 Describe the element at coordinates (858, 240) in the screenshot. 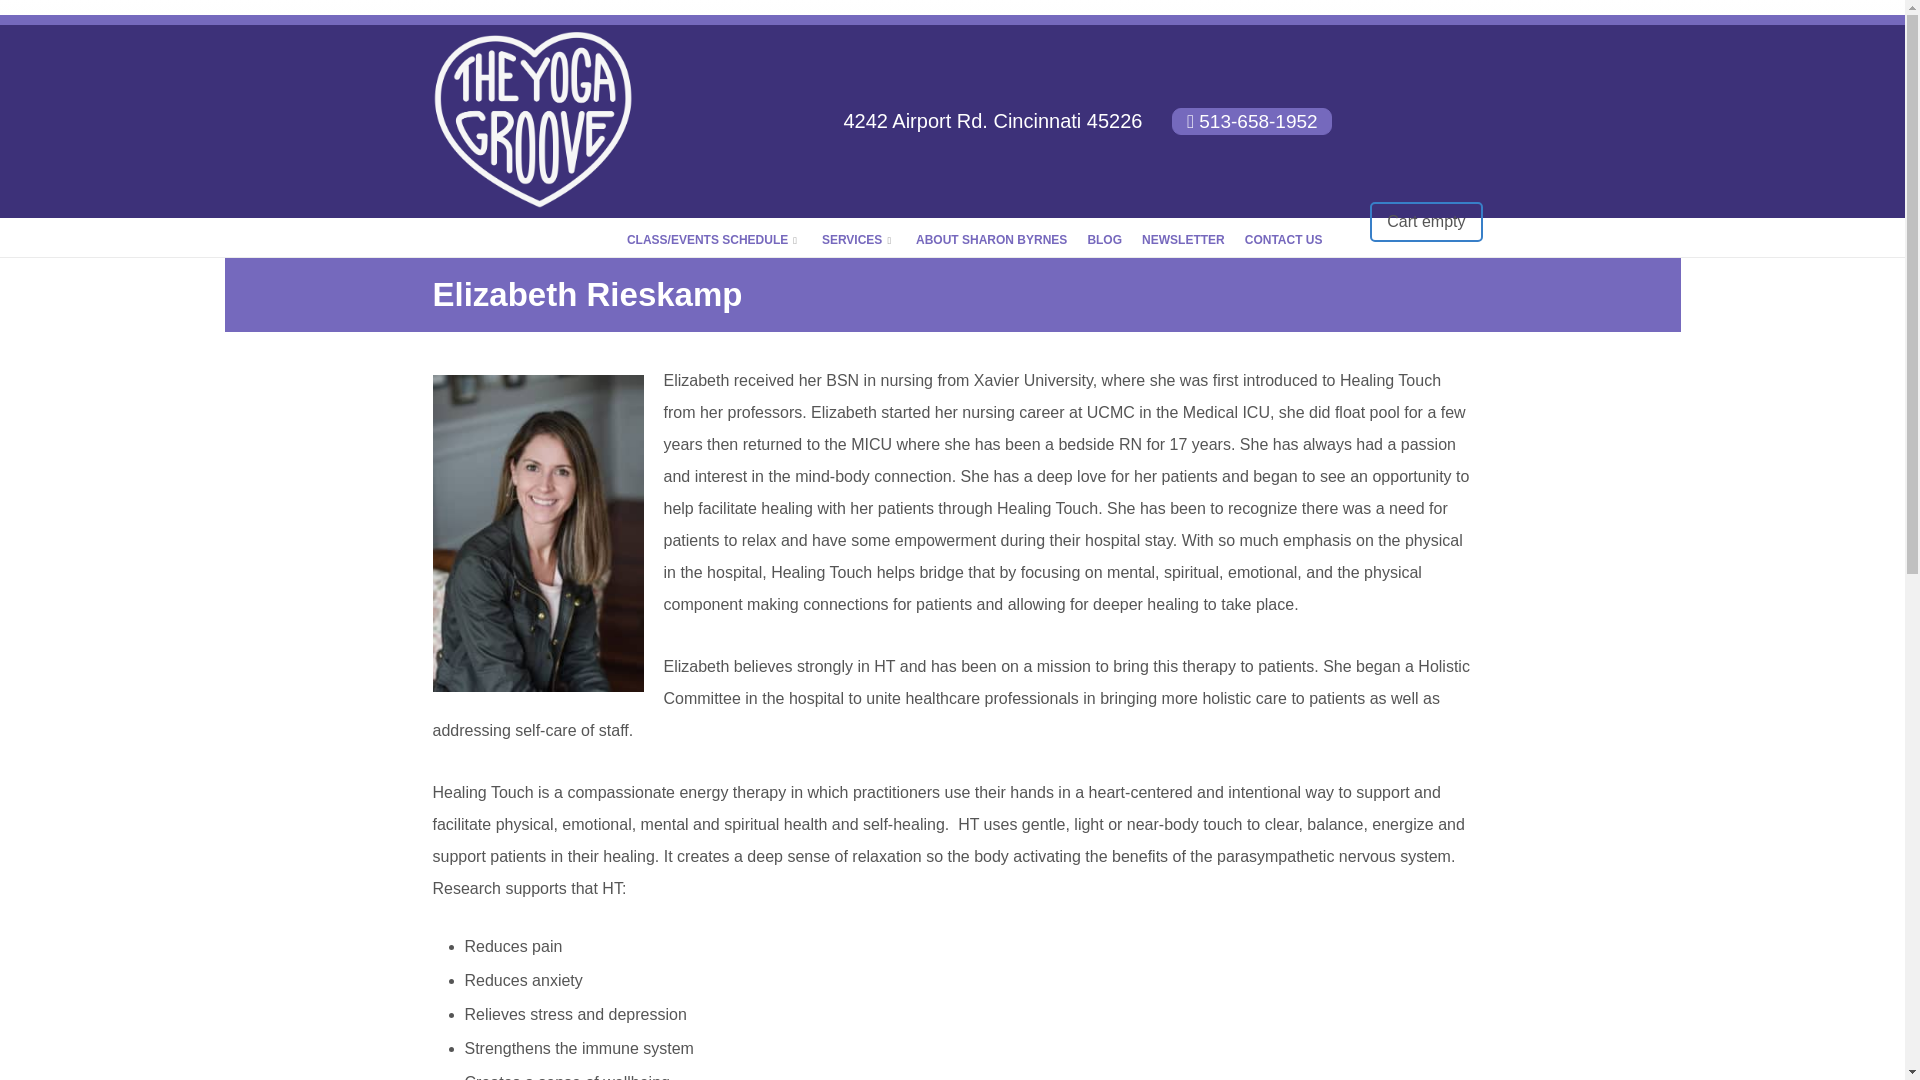

I see `SERVICES` at that location.